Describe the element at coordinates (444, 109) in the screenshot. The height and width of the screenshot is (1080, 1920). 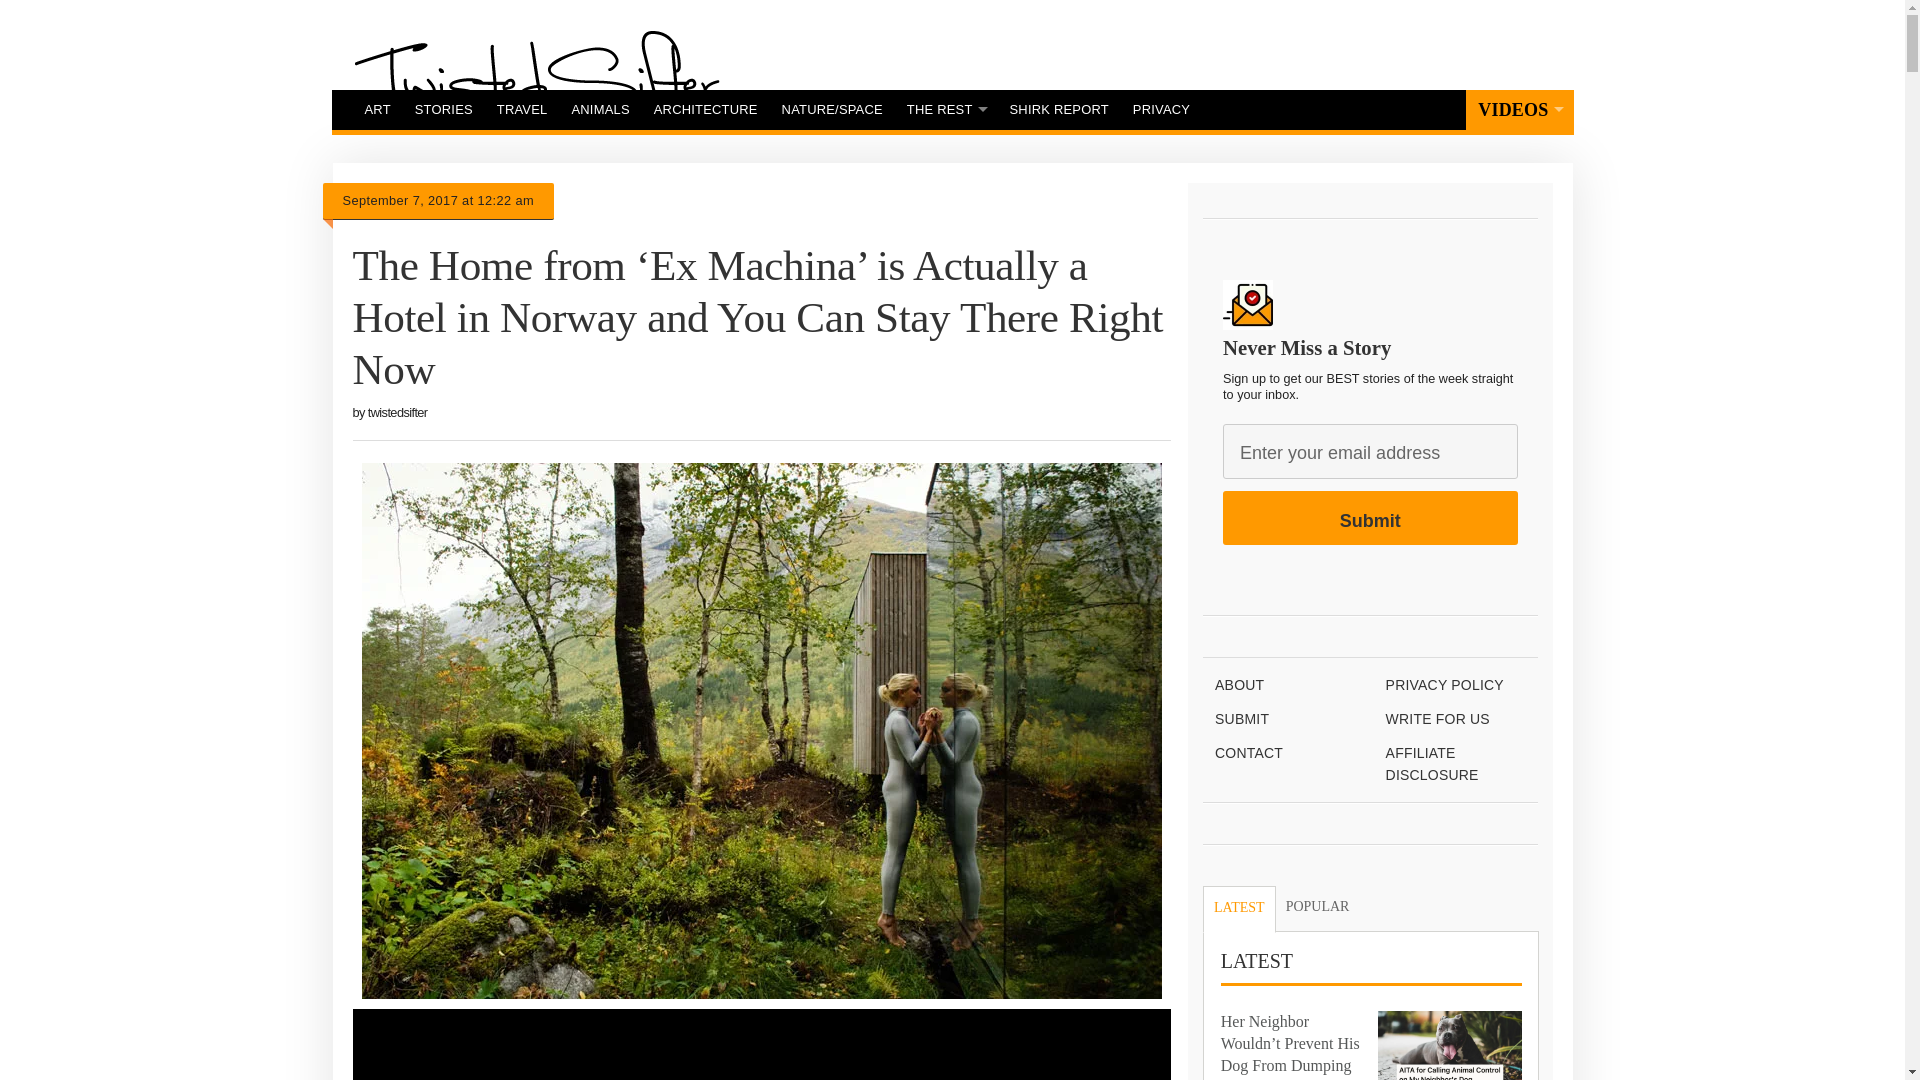
I see `STORIES` at that location.